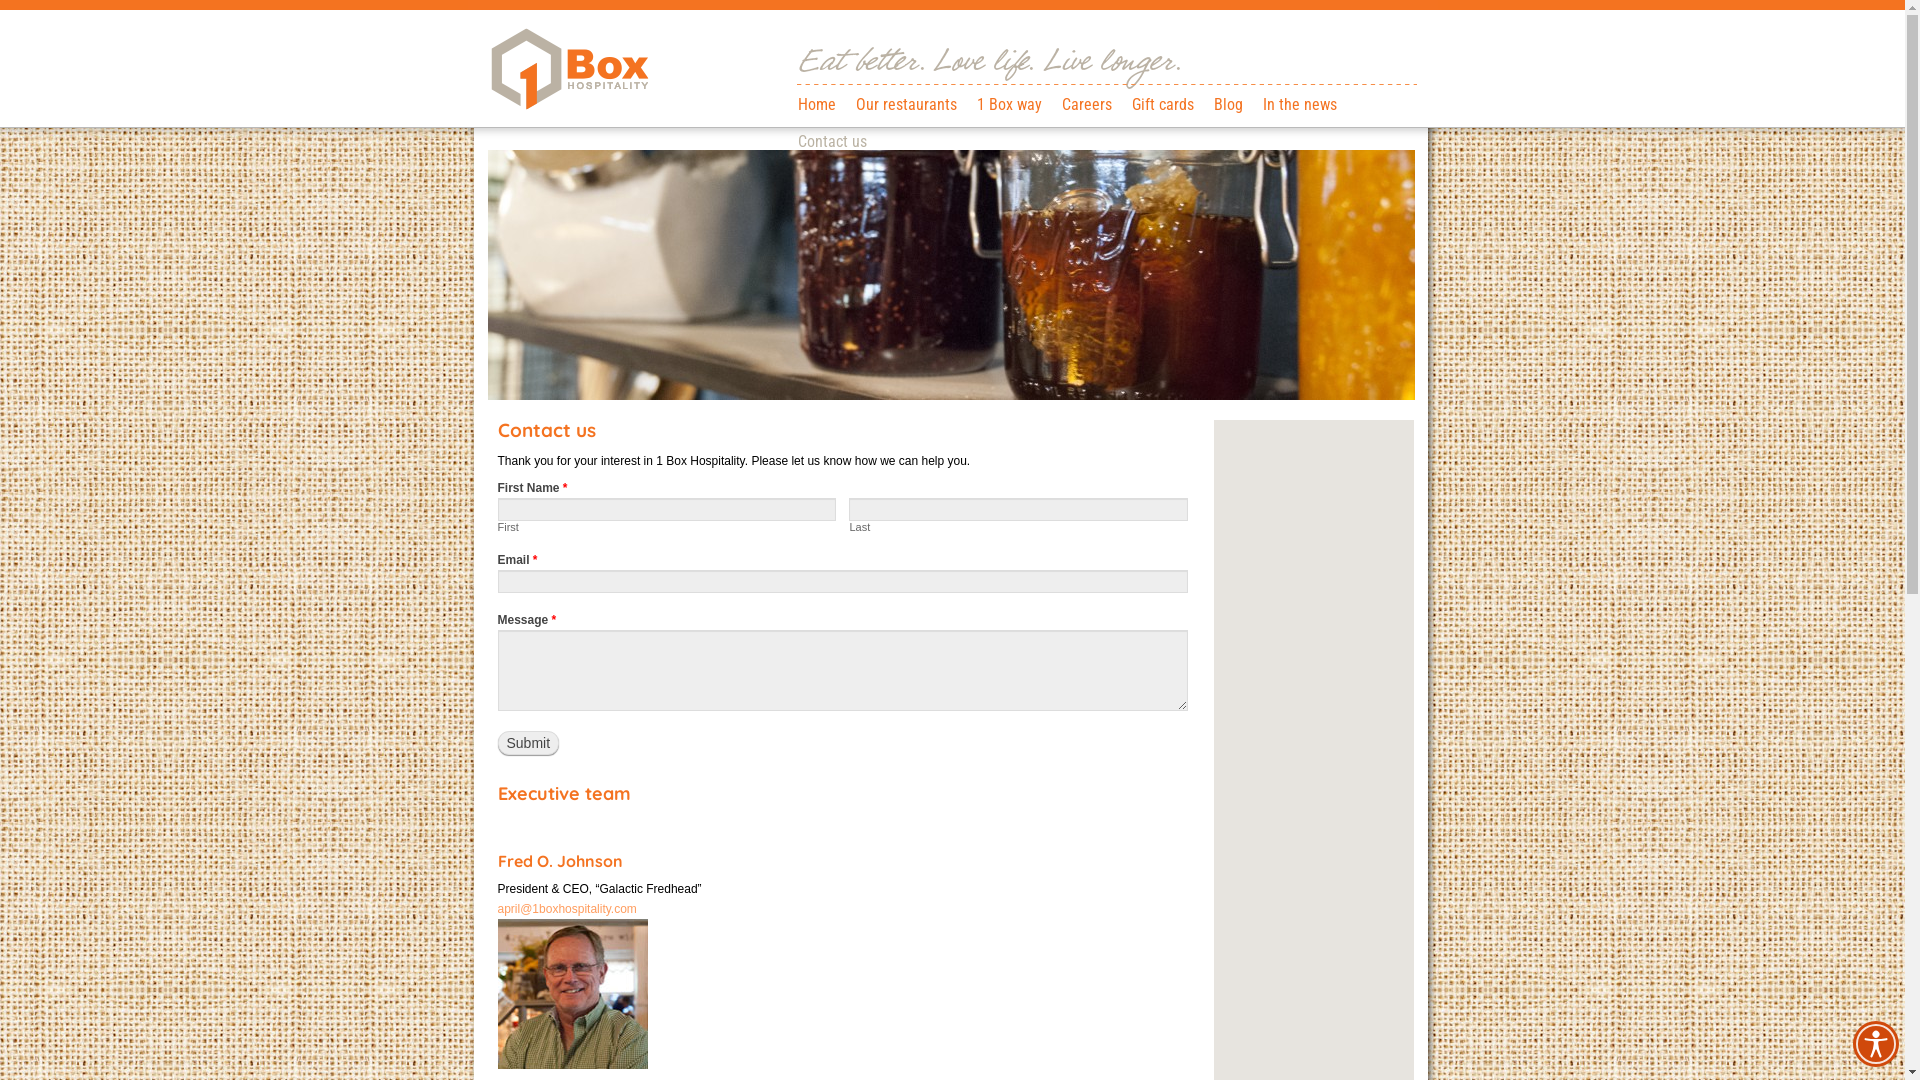  Describe the element at coordinates (1228, 102) in the screenshot. I see `Blog` at that location.